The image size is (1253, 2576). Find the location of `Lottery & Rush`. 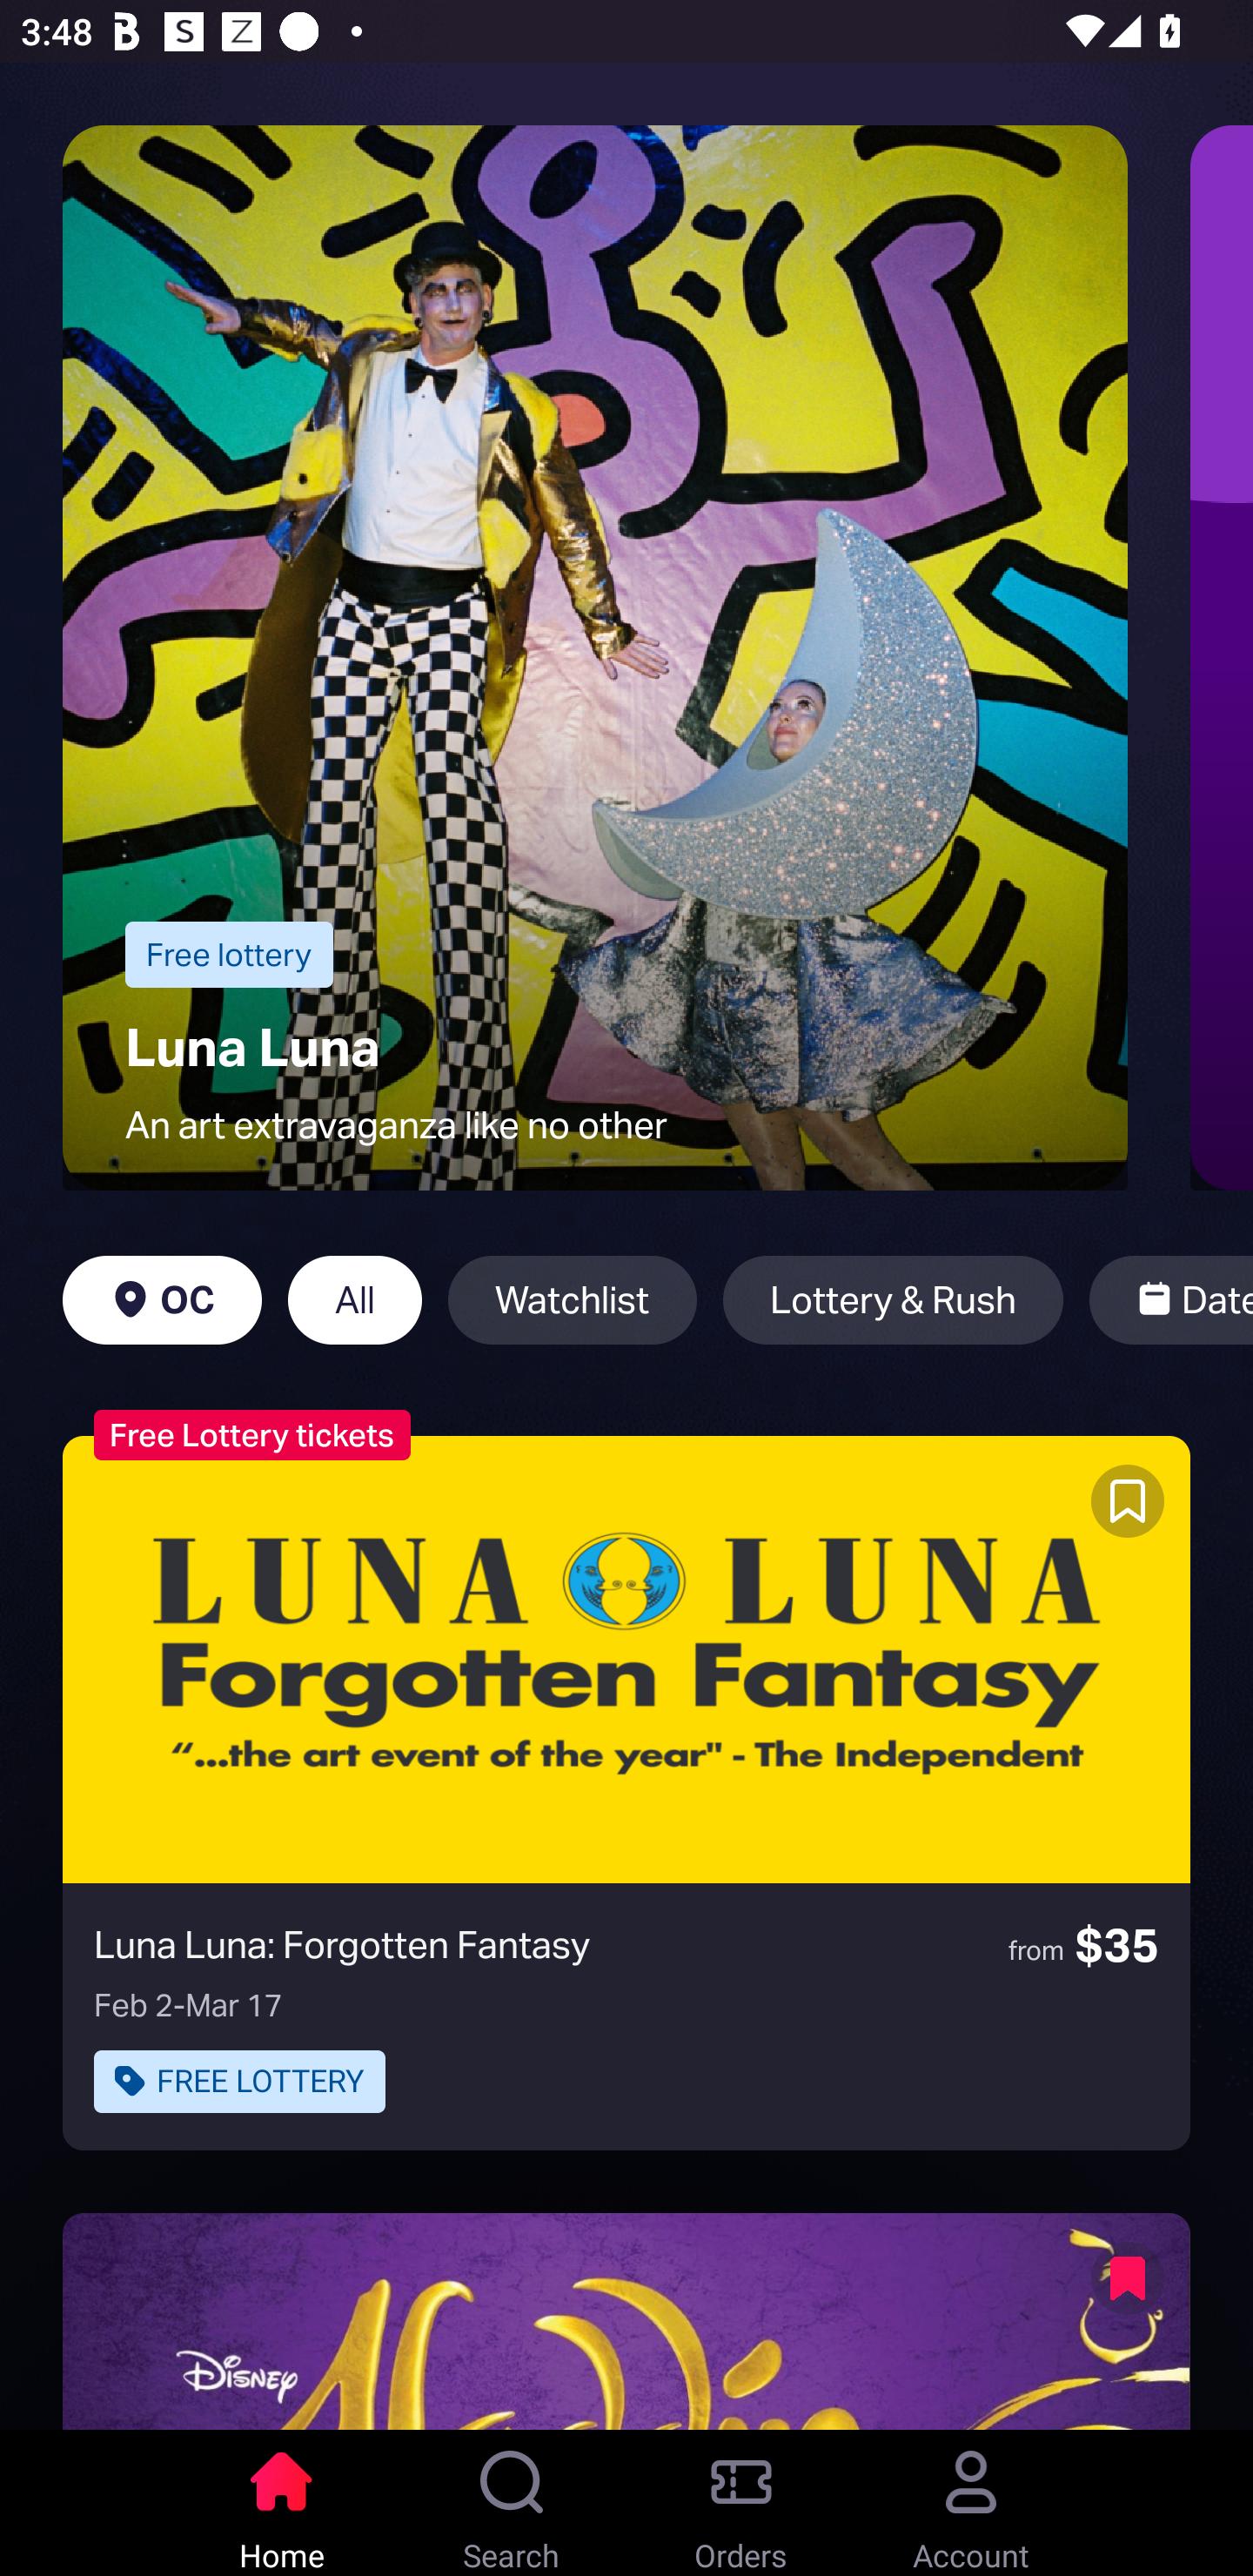

Lottery & Rush is located at coordinates (893, 1300).